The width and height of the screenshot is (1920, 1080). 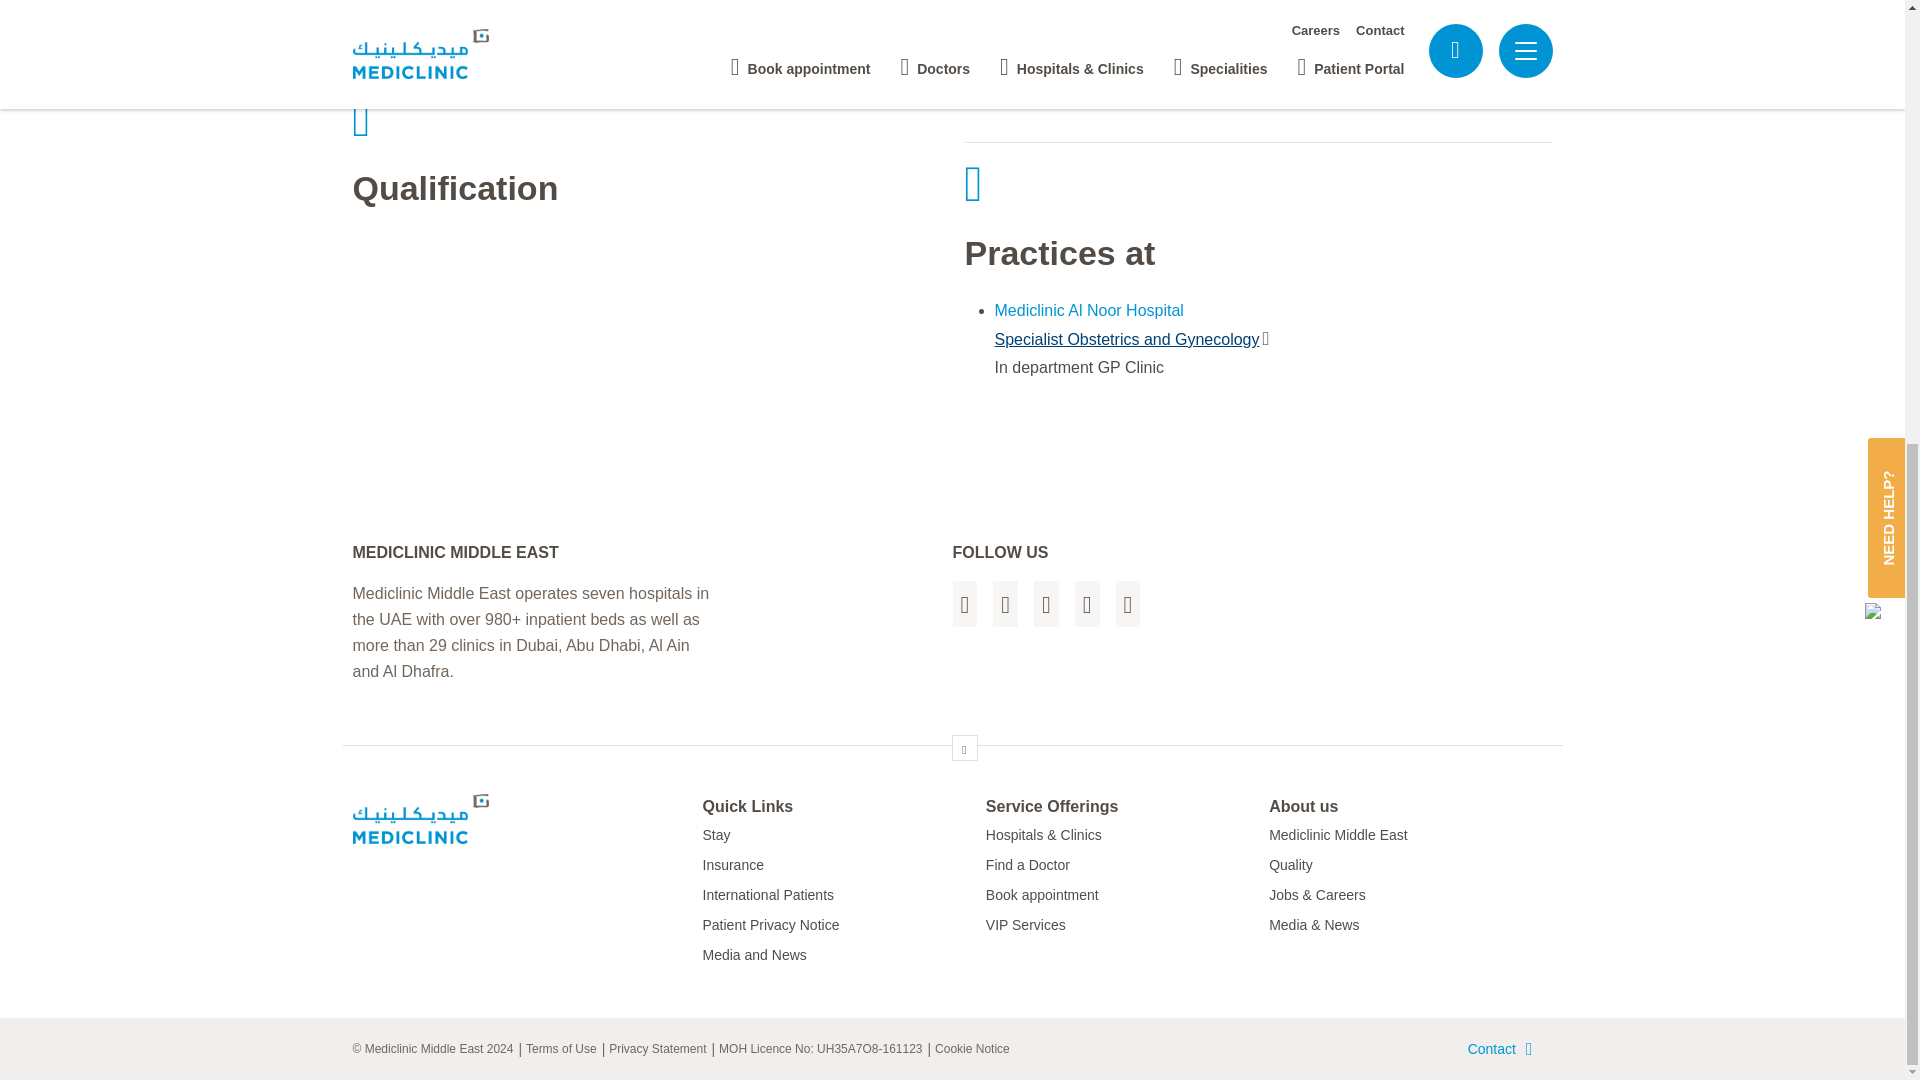 I want to click on YouTube, so click(x=1088, y=604).